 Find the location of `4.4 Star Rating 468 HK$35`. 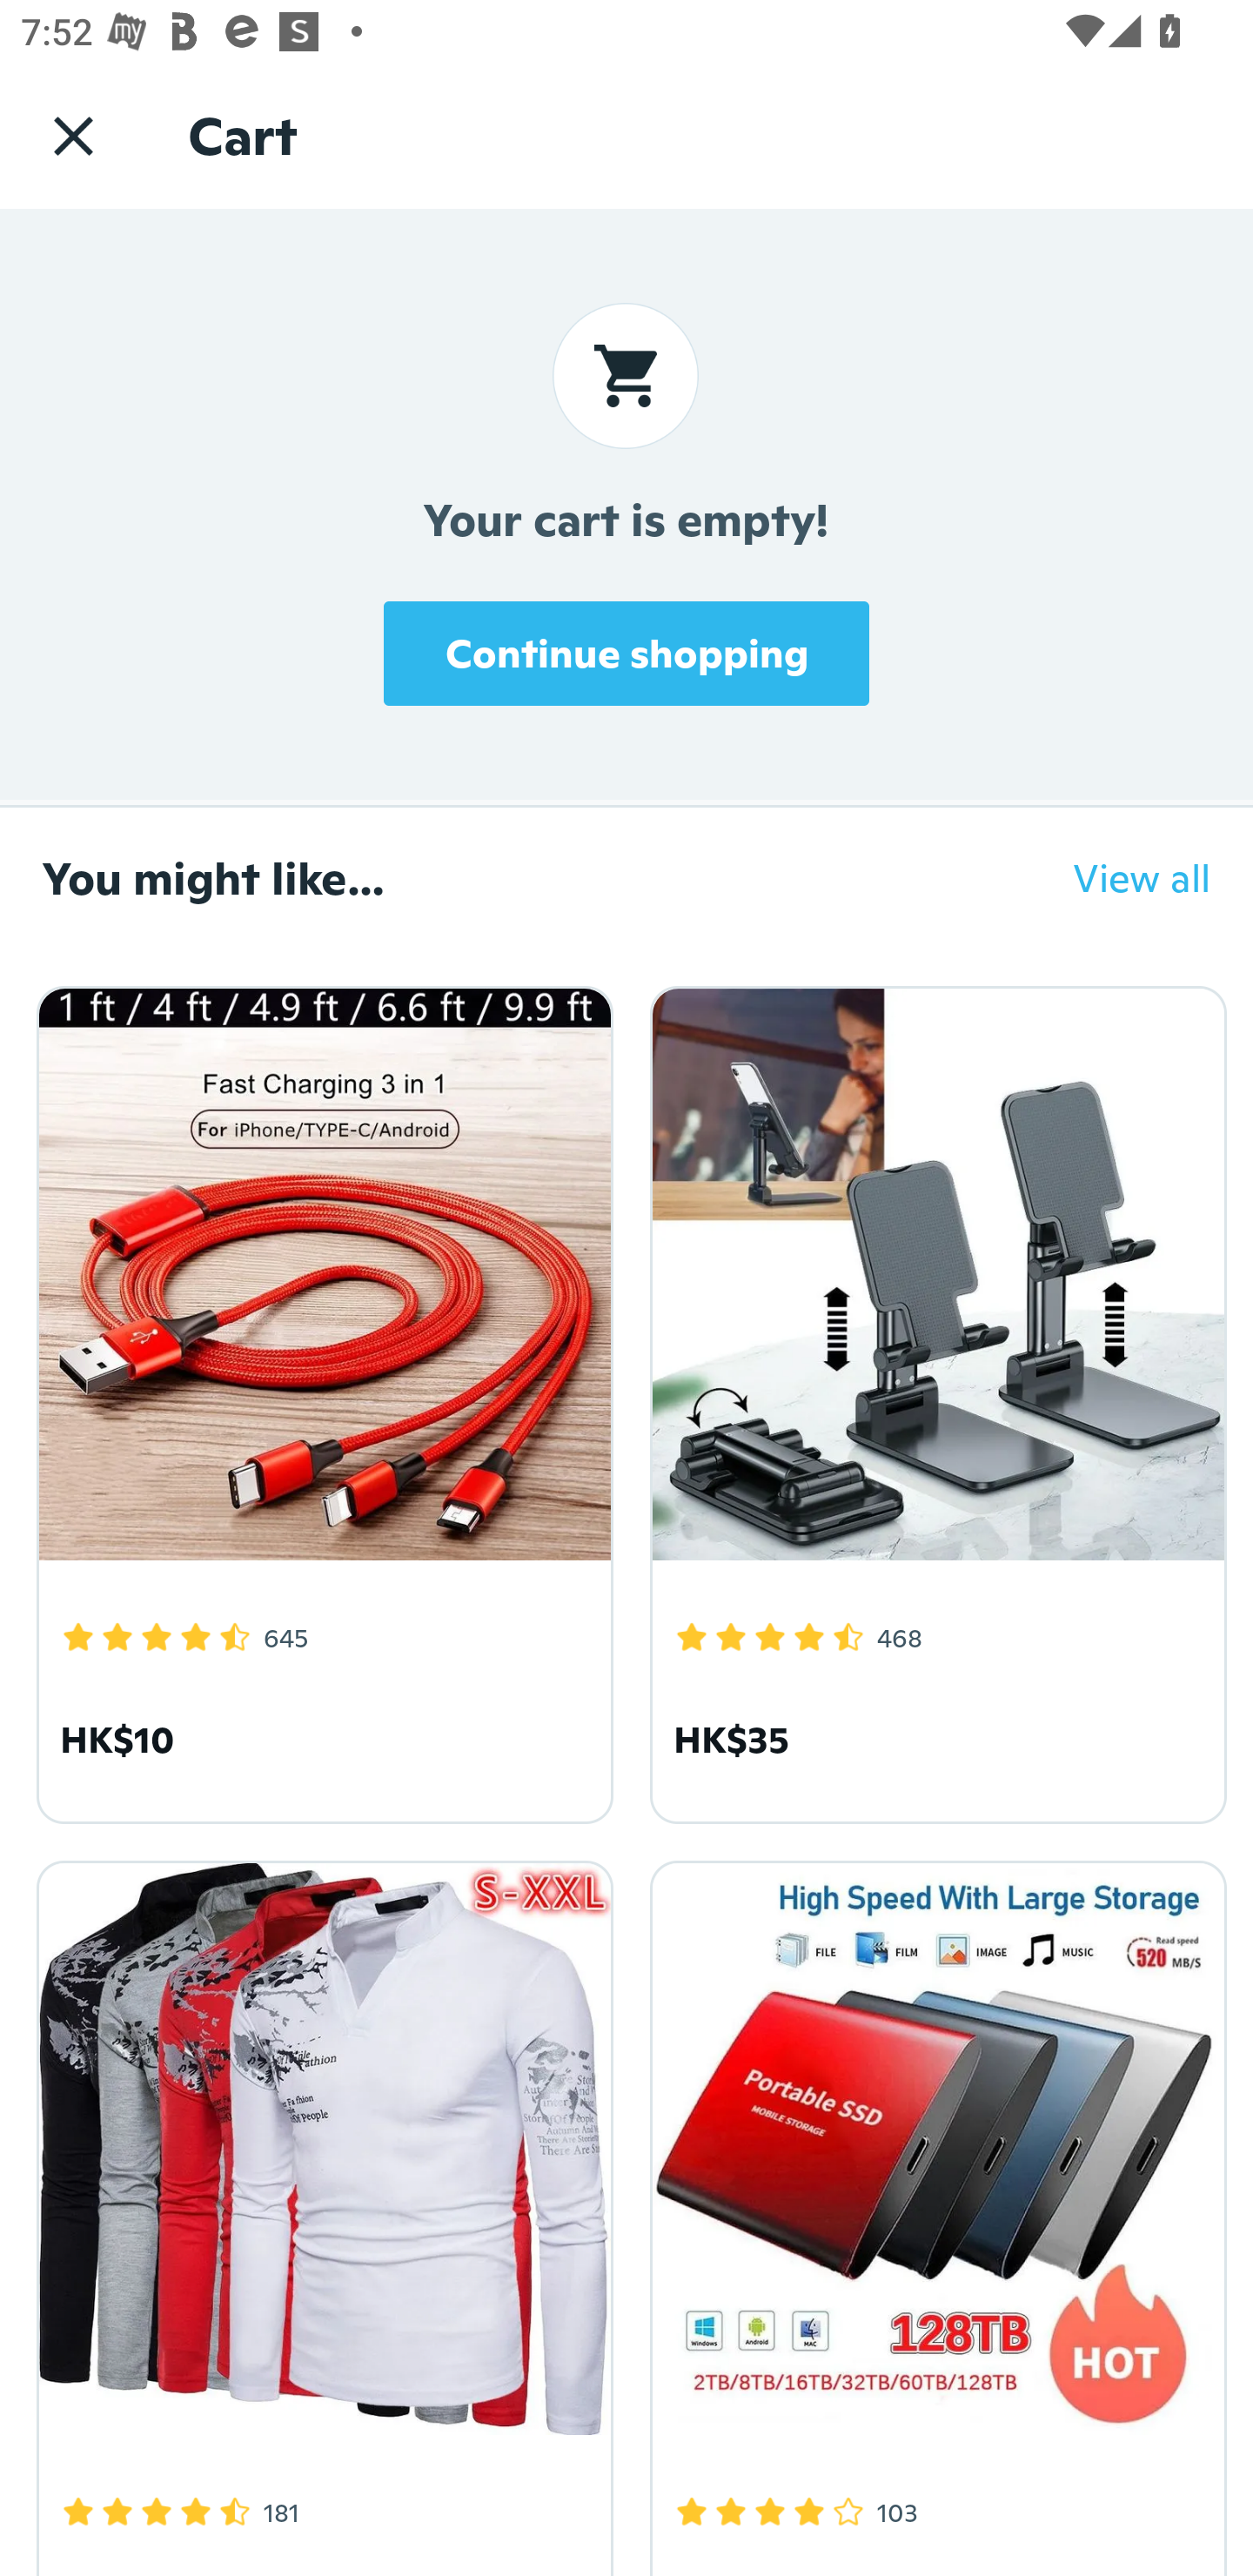

4.4 Star Rating 468 HK$35 is located at coordinates (933, 1399).